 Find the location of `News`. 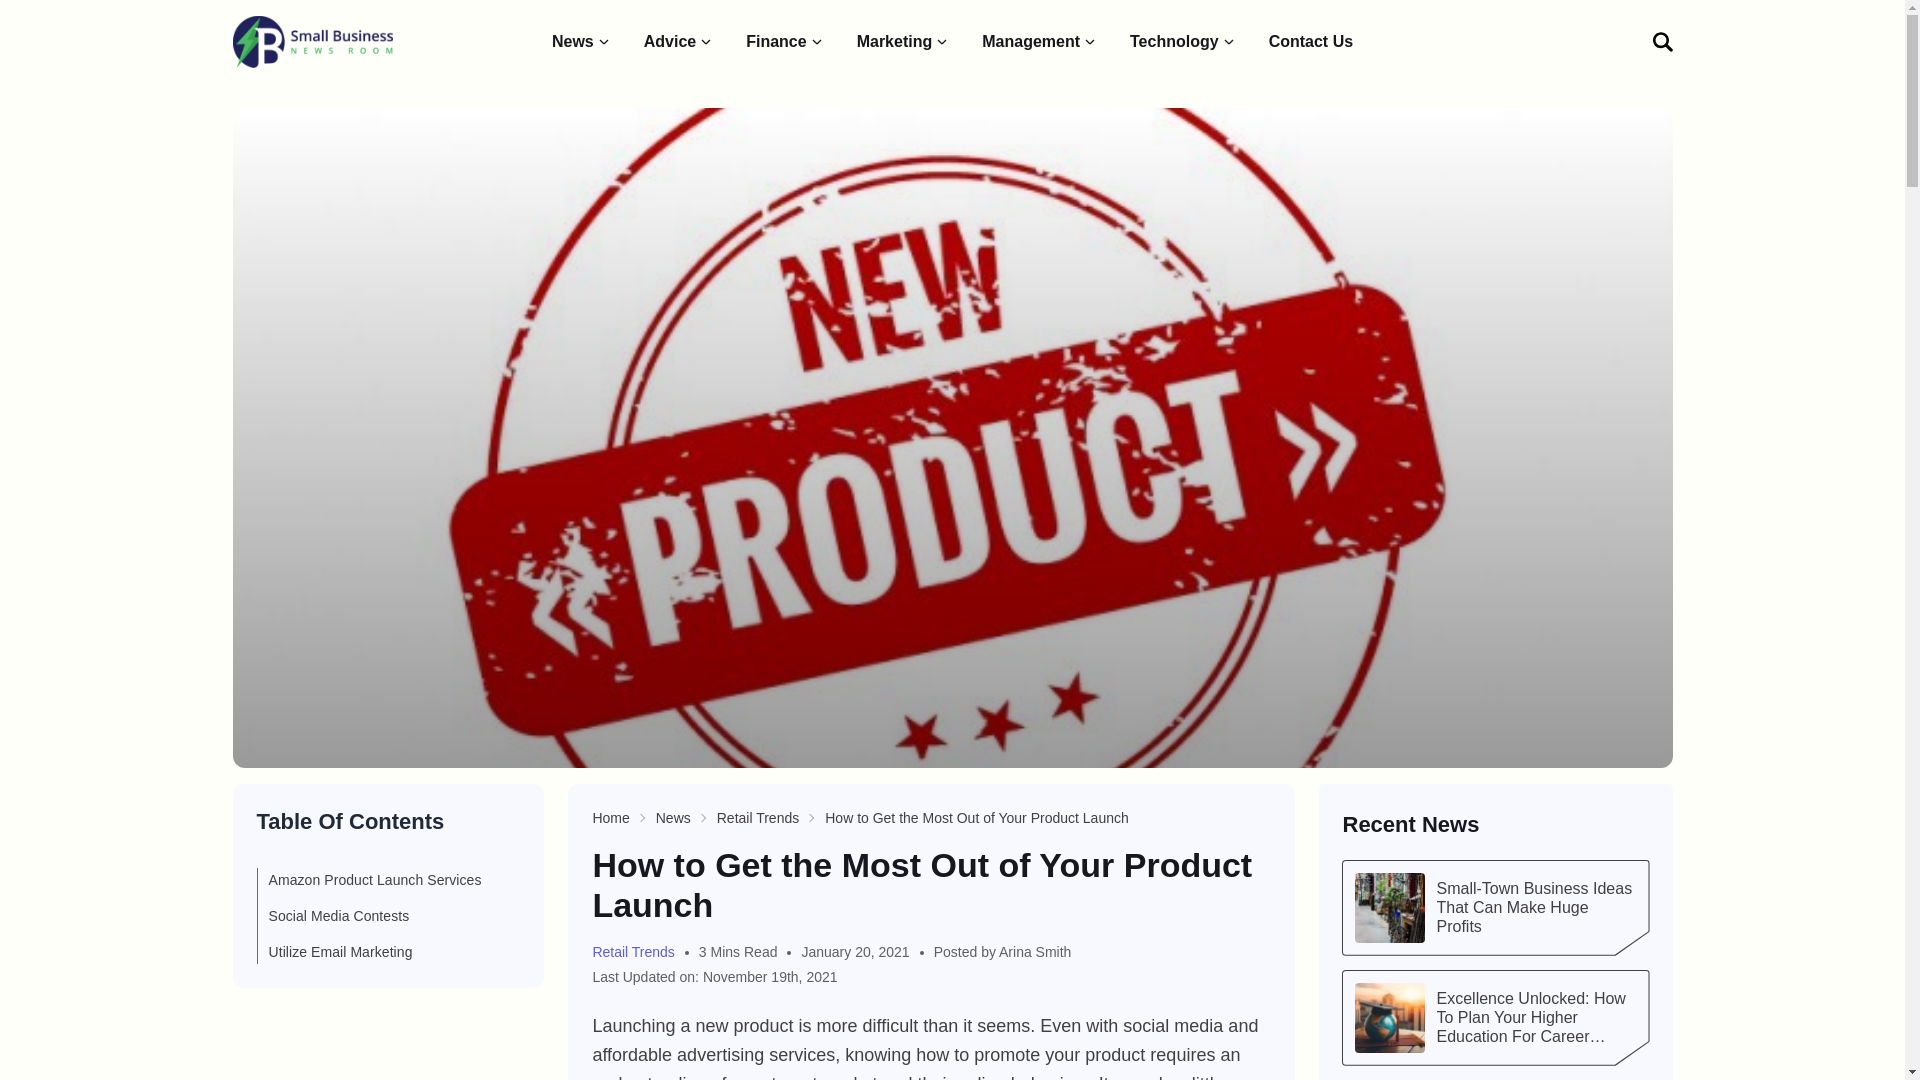

News is located at coordinates (582, 42).